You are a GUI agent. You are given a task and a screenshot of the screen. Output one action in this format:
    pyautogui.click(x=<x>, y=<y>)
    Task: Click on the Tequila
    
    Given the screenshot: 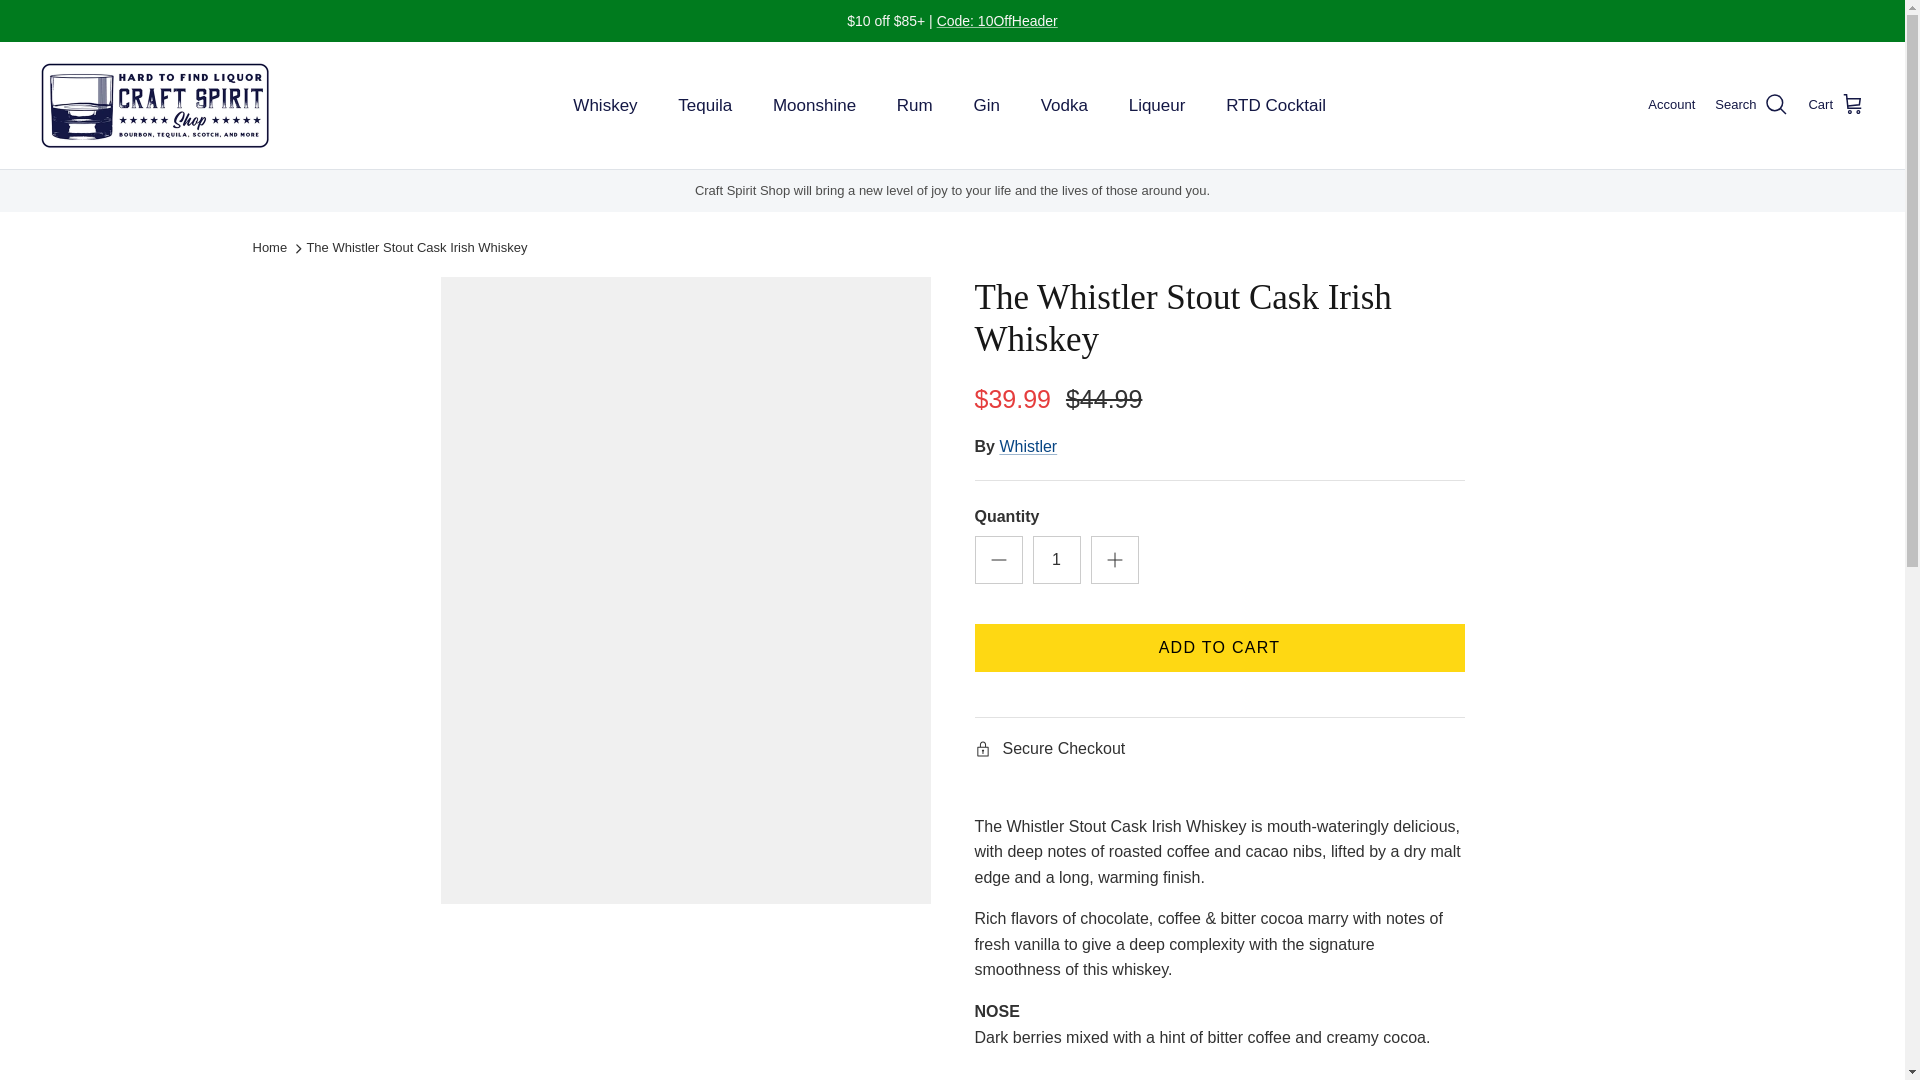 What is the action you would take?
    pyautogui.click(x=705, y=106)
    